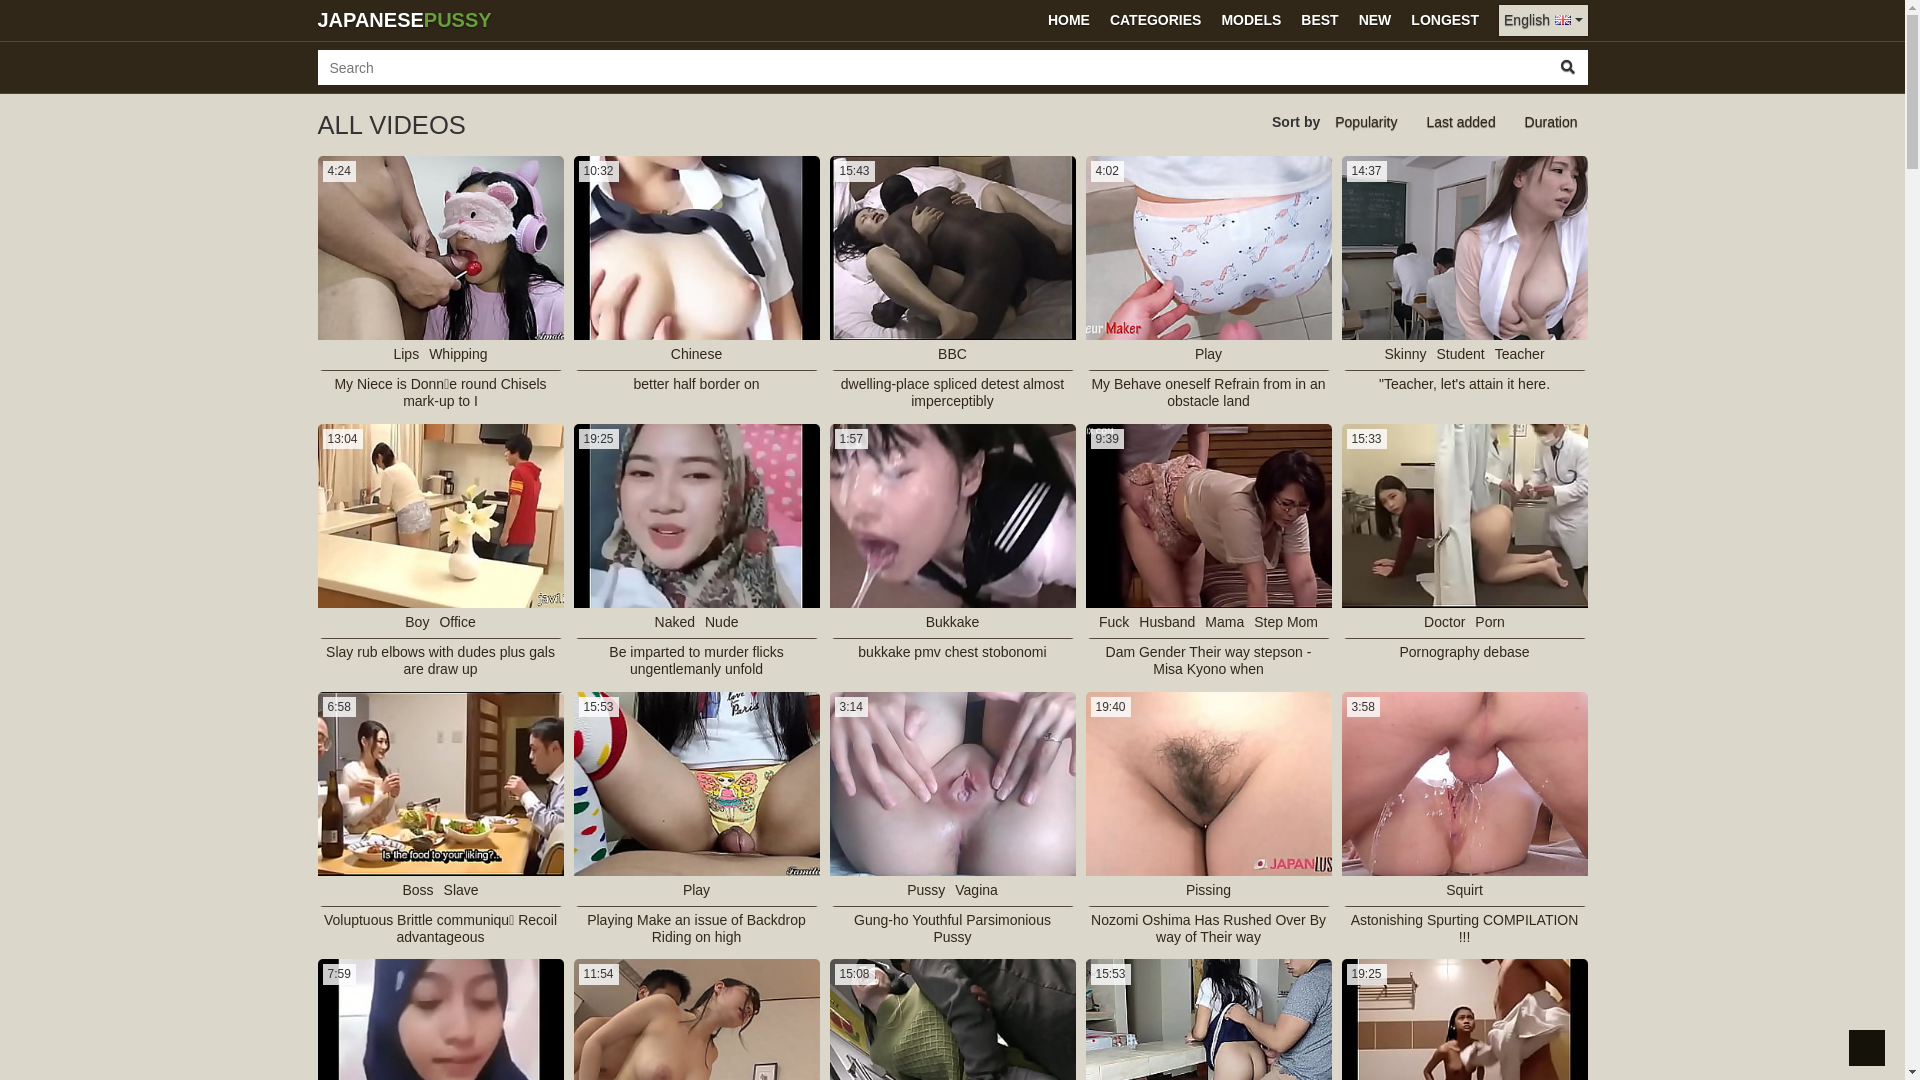 The width and height of the screenshot is (1920, 1080). I want to click on Fuck, so click(1114, 622).